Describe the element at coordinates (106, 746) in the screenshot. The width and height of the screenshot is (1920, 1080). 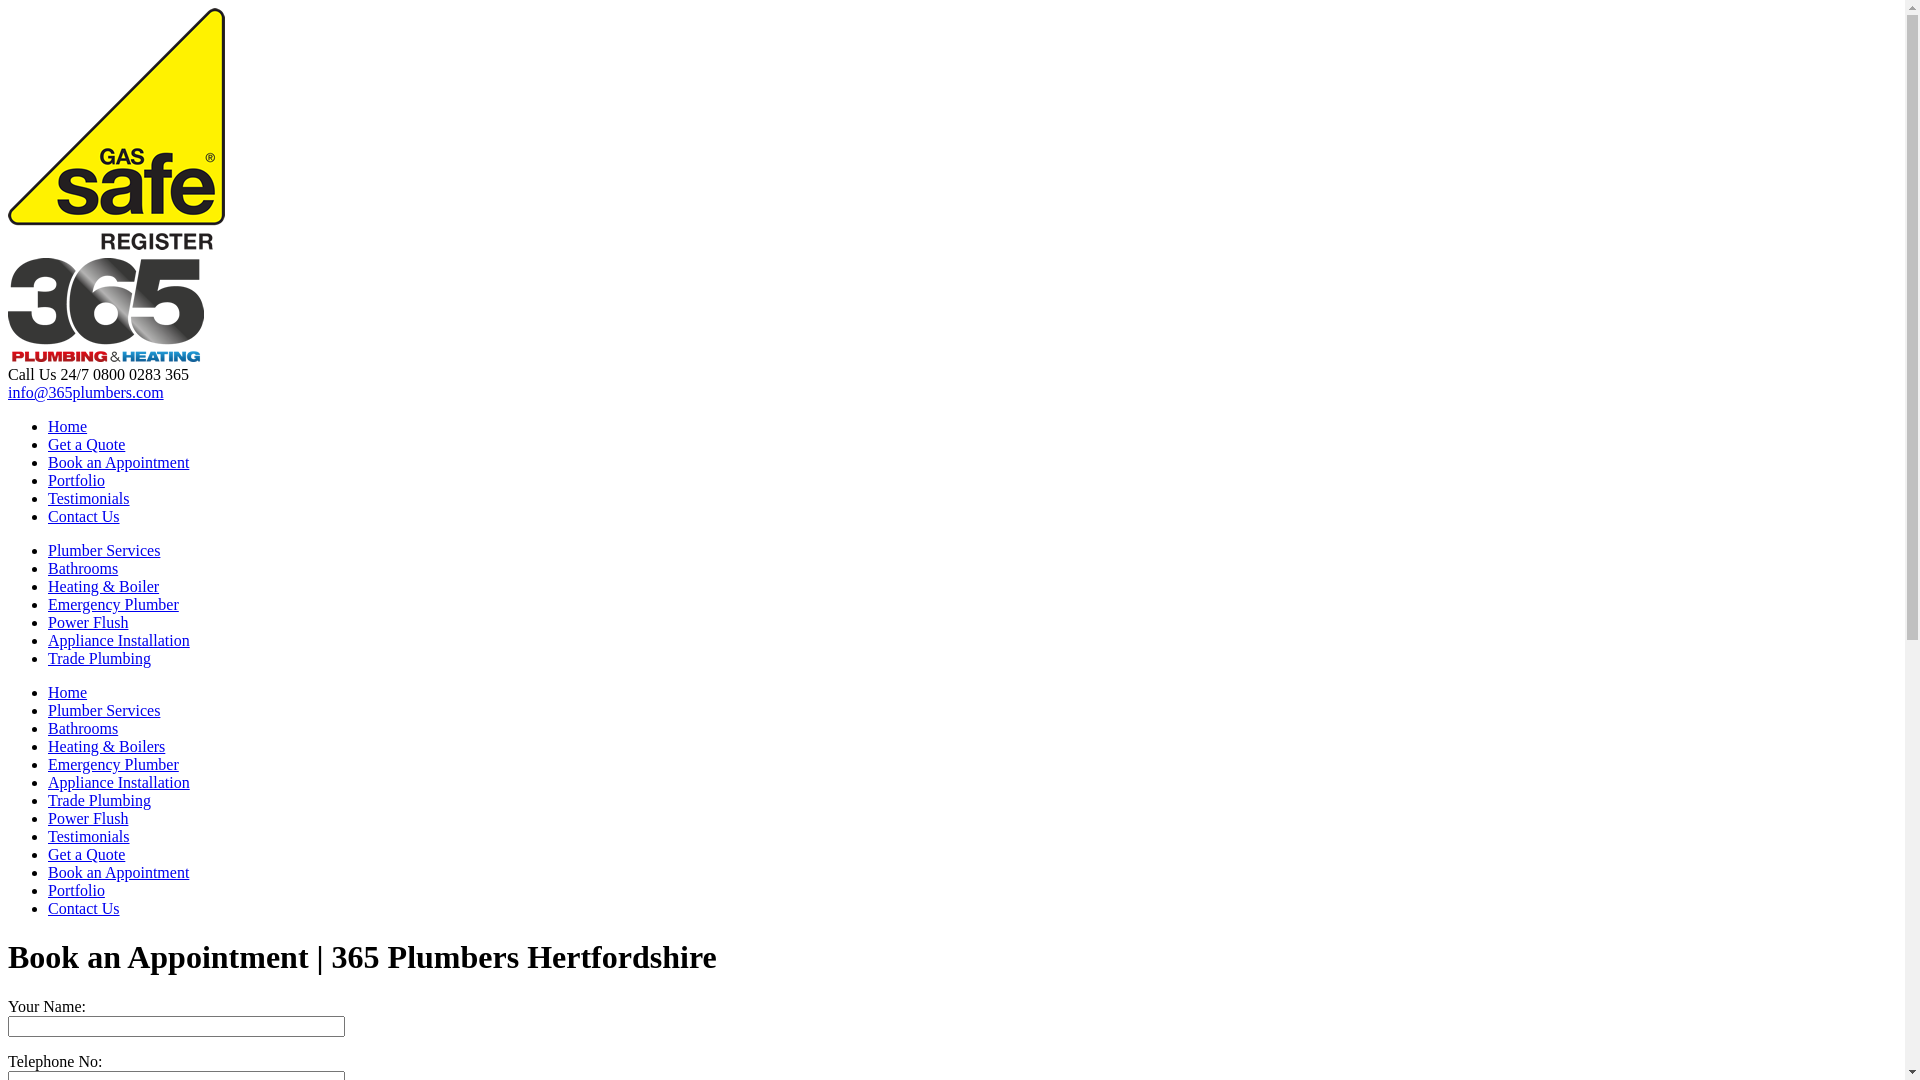
I see `Heating & Boilers` at that location.